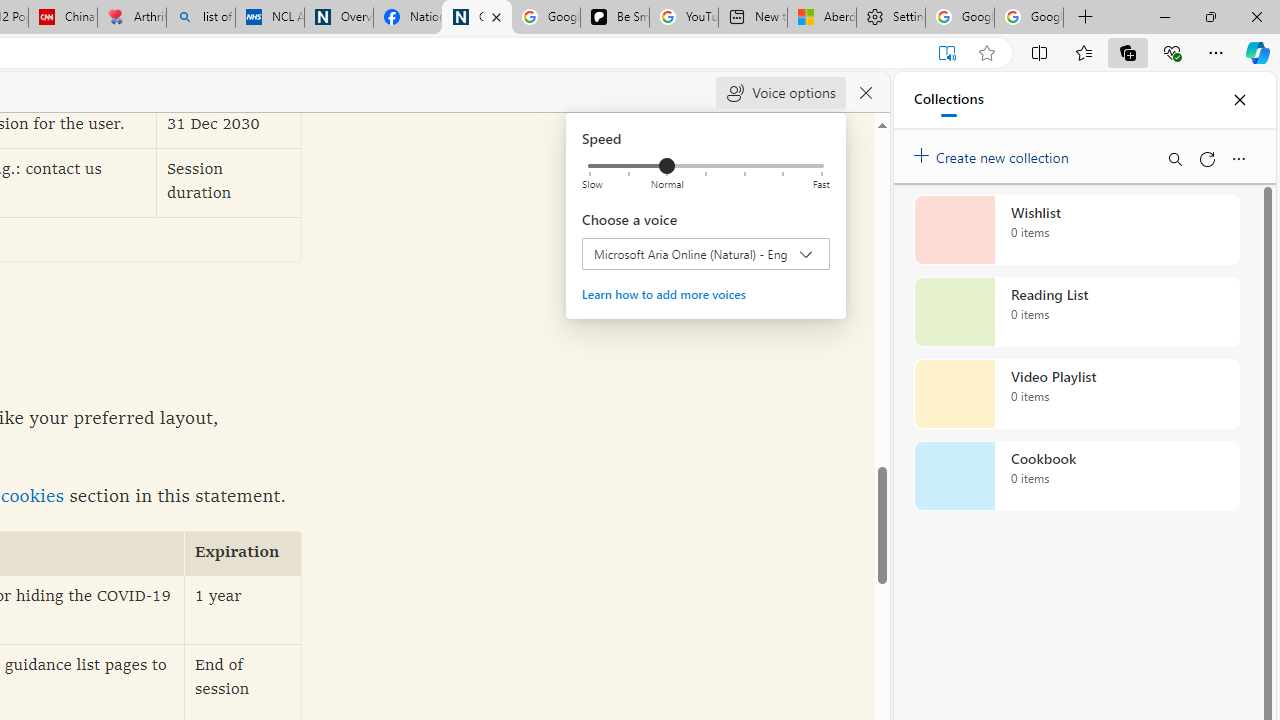  What do you see at coordinates (1076, 312) in the screenshot?
I see `Reading List collection, 0 items` at bounding box center [1076, 312].